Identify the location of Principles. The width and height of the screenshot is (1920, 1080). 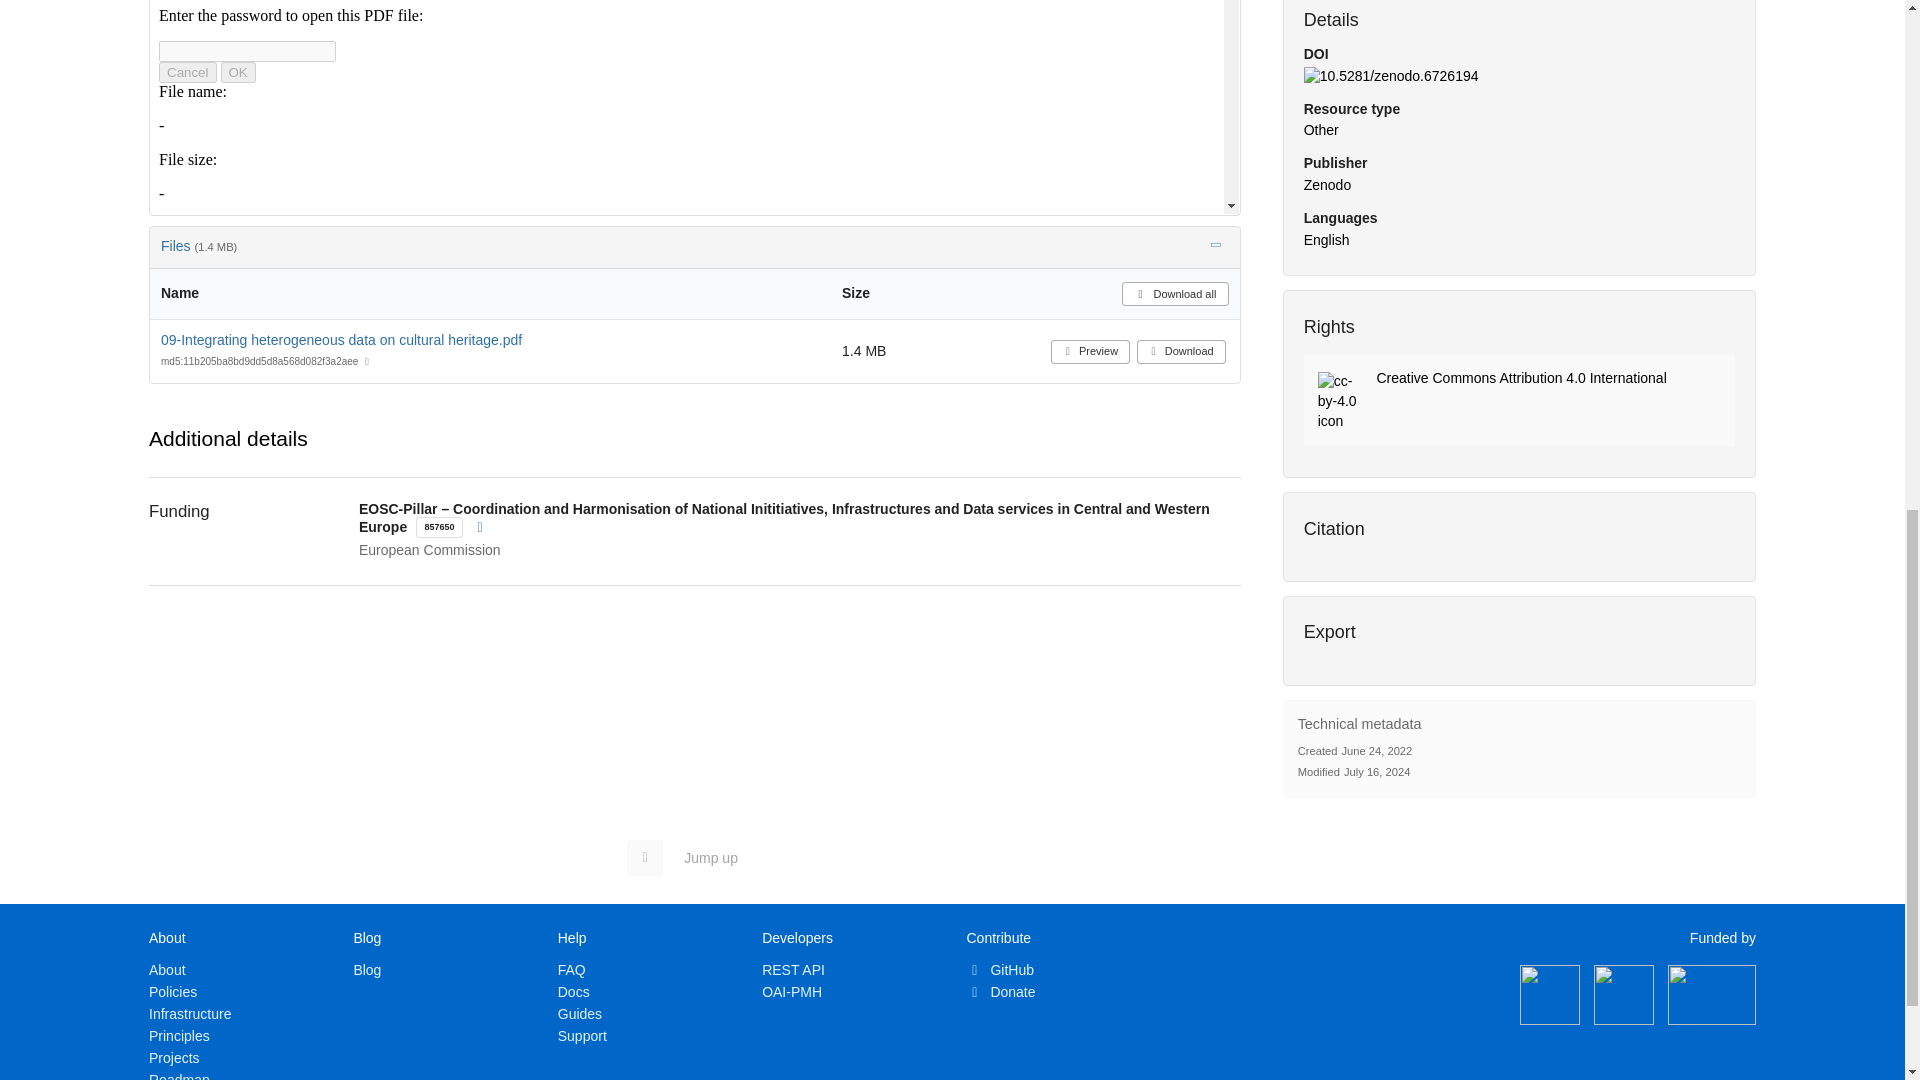
(179, 1036).